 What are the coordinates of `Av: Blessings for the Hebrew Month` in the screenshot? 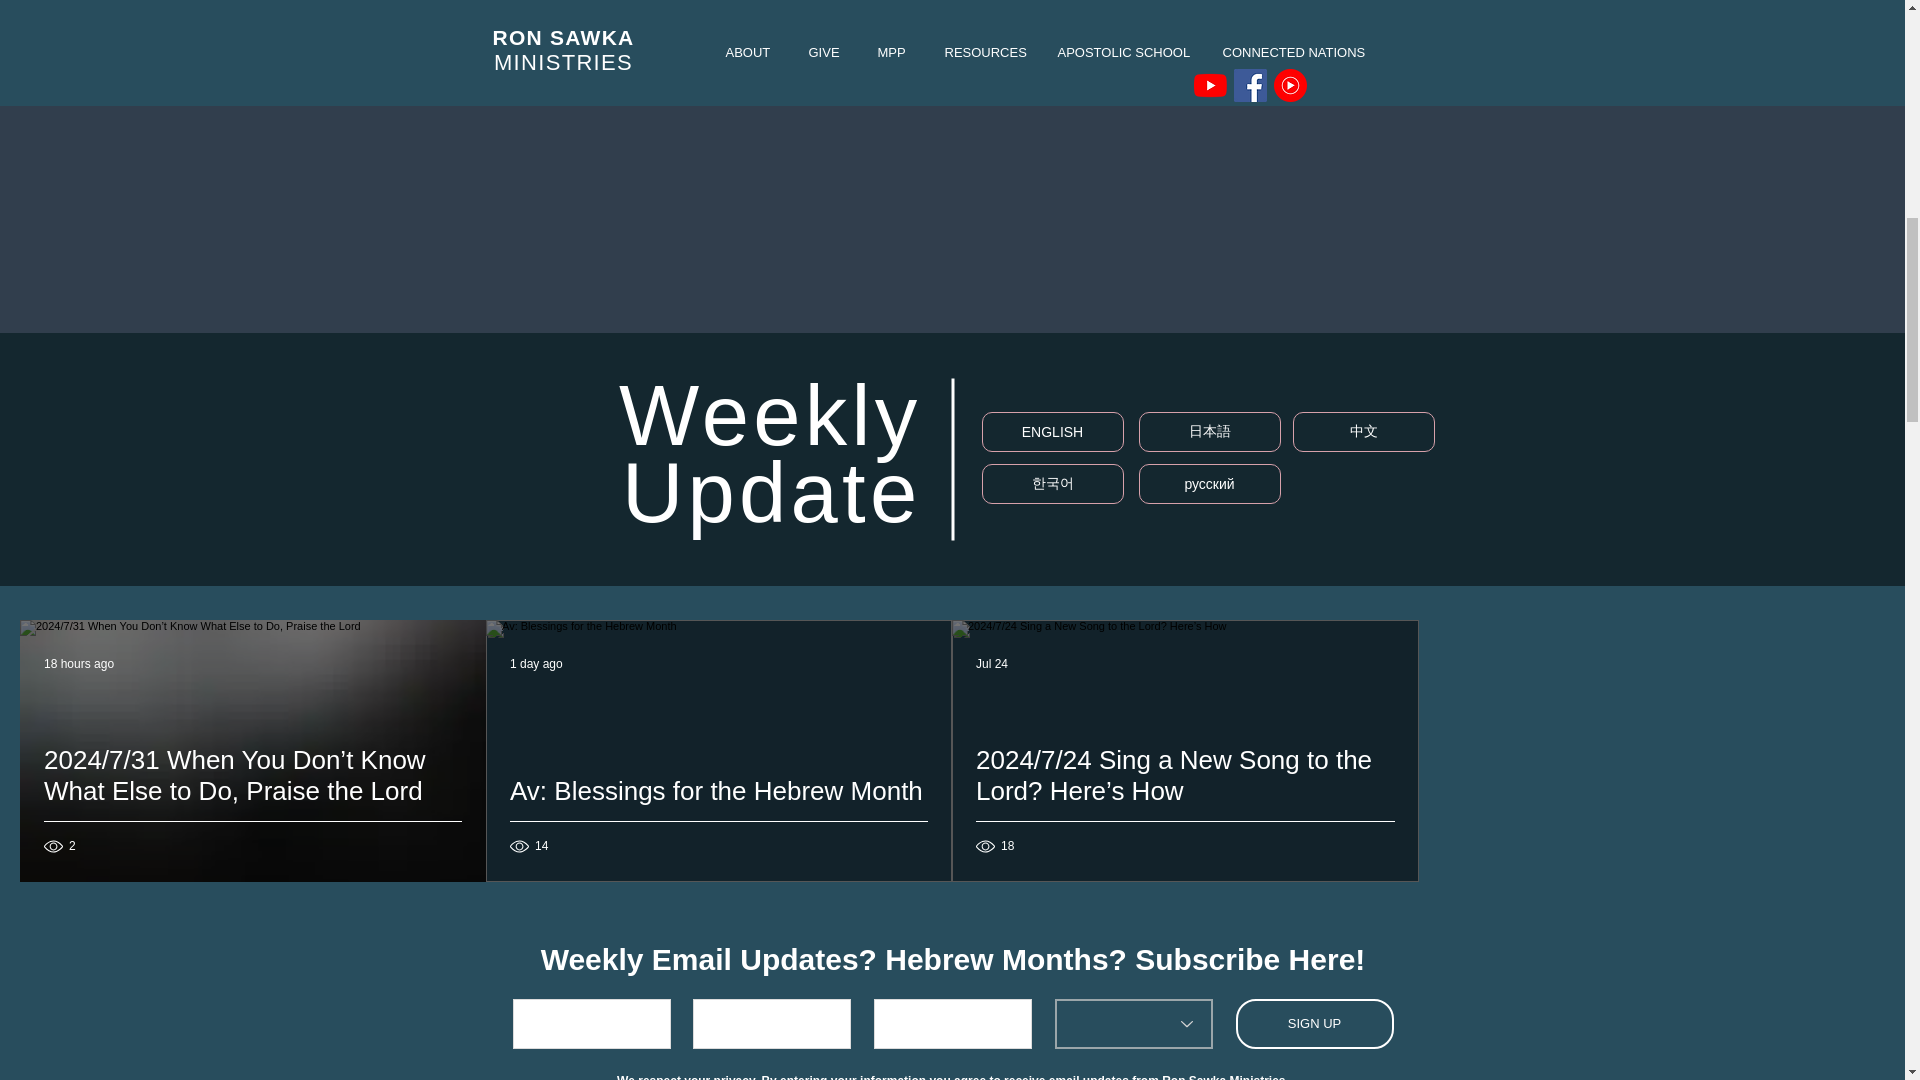 It's located at (718, 815).